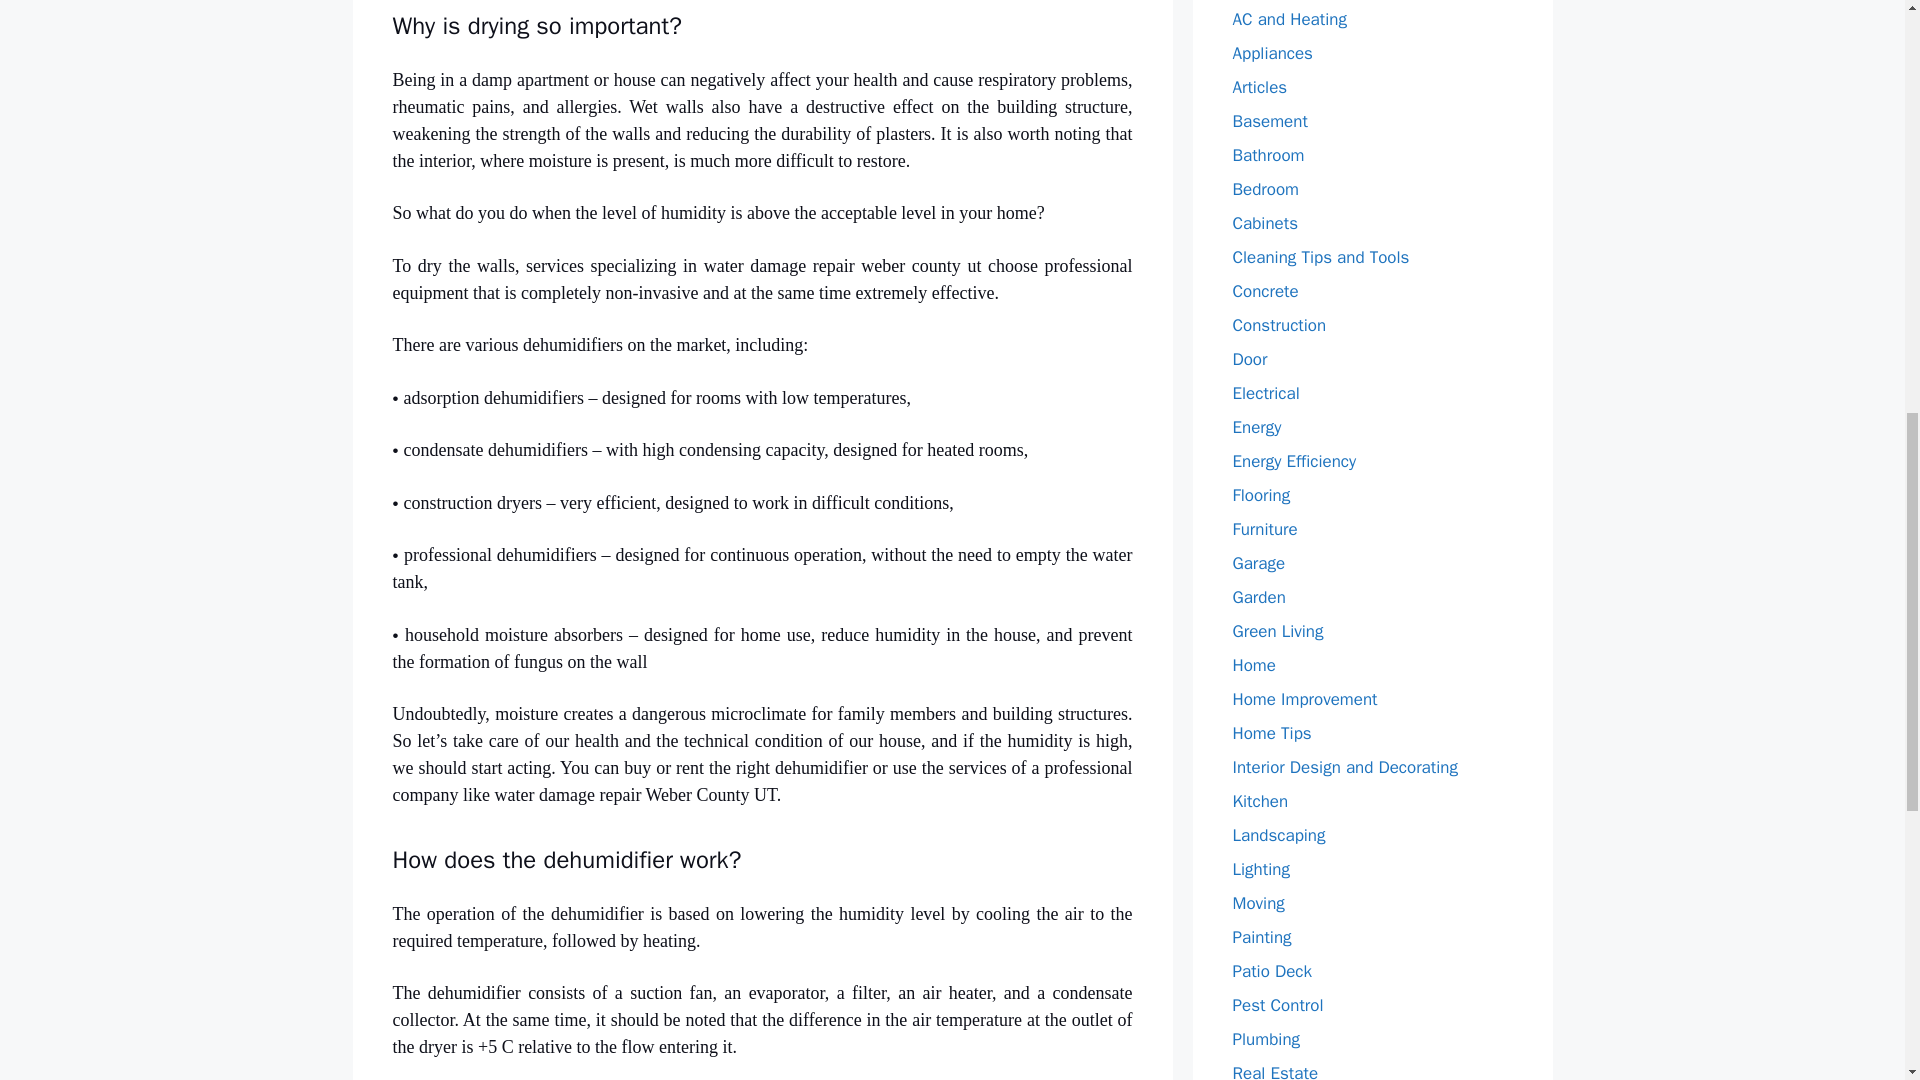  I want to click on Door, so click(1250, 359).